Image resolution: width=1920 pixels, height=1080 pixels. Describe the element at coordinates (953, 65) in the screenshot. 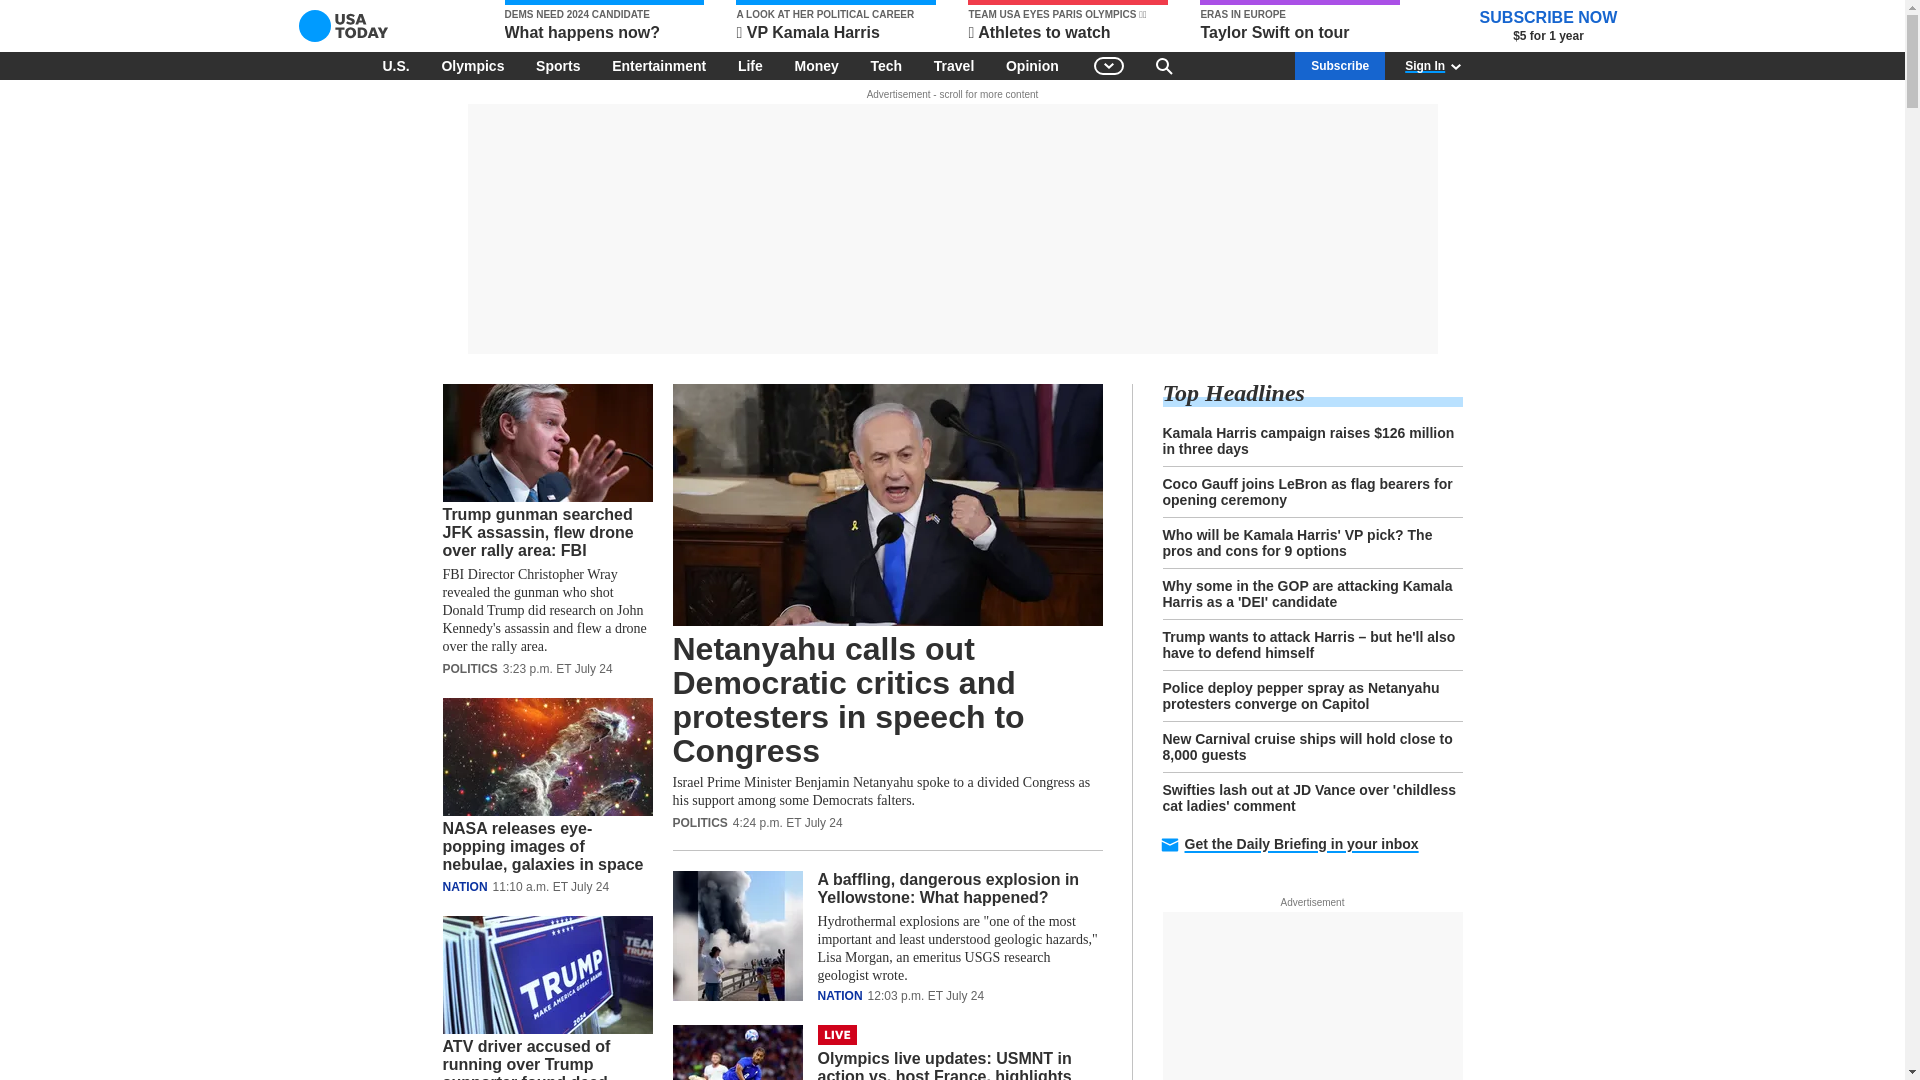

I see `Travel` at that location.